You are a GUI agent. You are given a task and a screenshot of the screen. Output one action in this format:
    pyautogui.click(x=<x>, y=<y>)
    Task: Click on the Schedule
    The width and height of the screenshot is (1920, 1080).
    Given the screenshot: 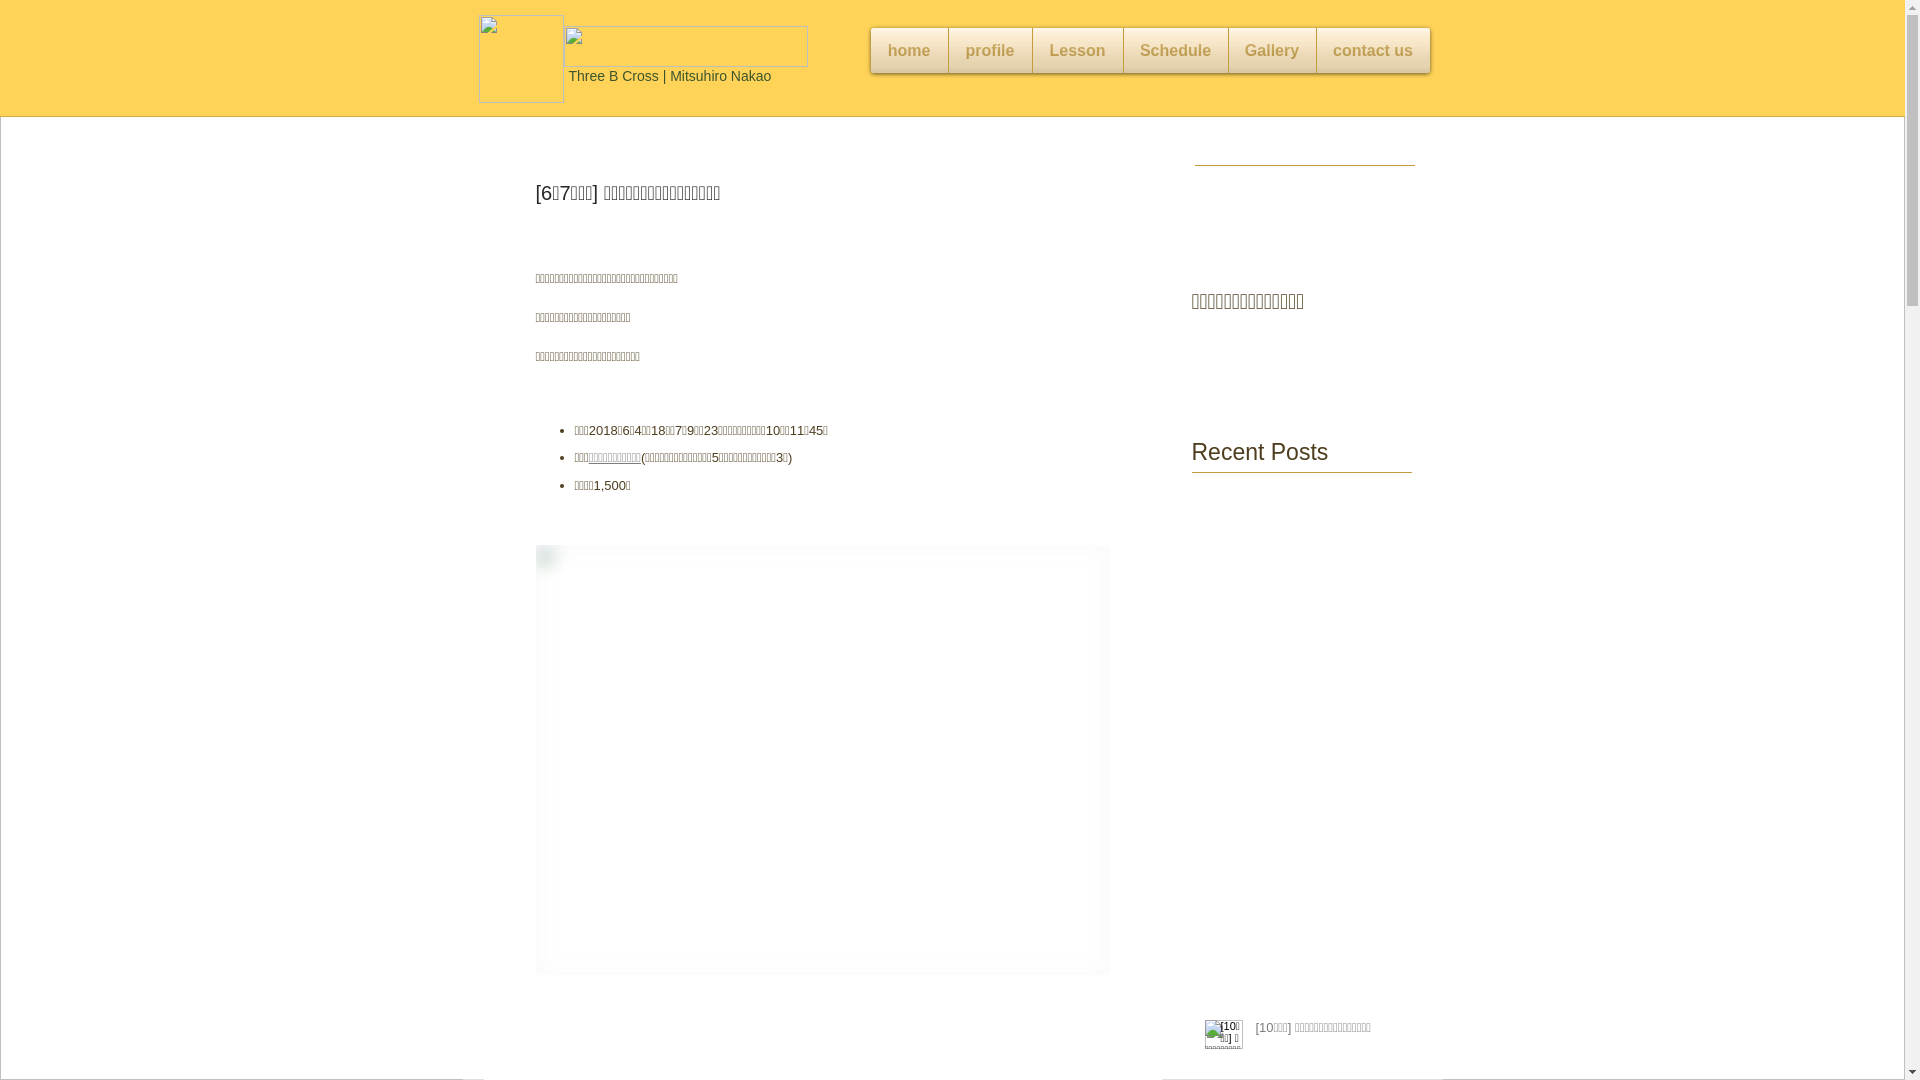 What is the action you would take?
    pyautogui.click(x=1176, y=50)
    